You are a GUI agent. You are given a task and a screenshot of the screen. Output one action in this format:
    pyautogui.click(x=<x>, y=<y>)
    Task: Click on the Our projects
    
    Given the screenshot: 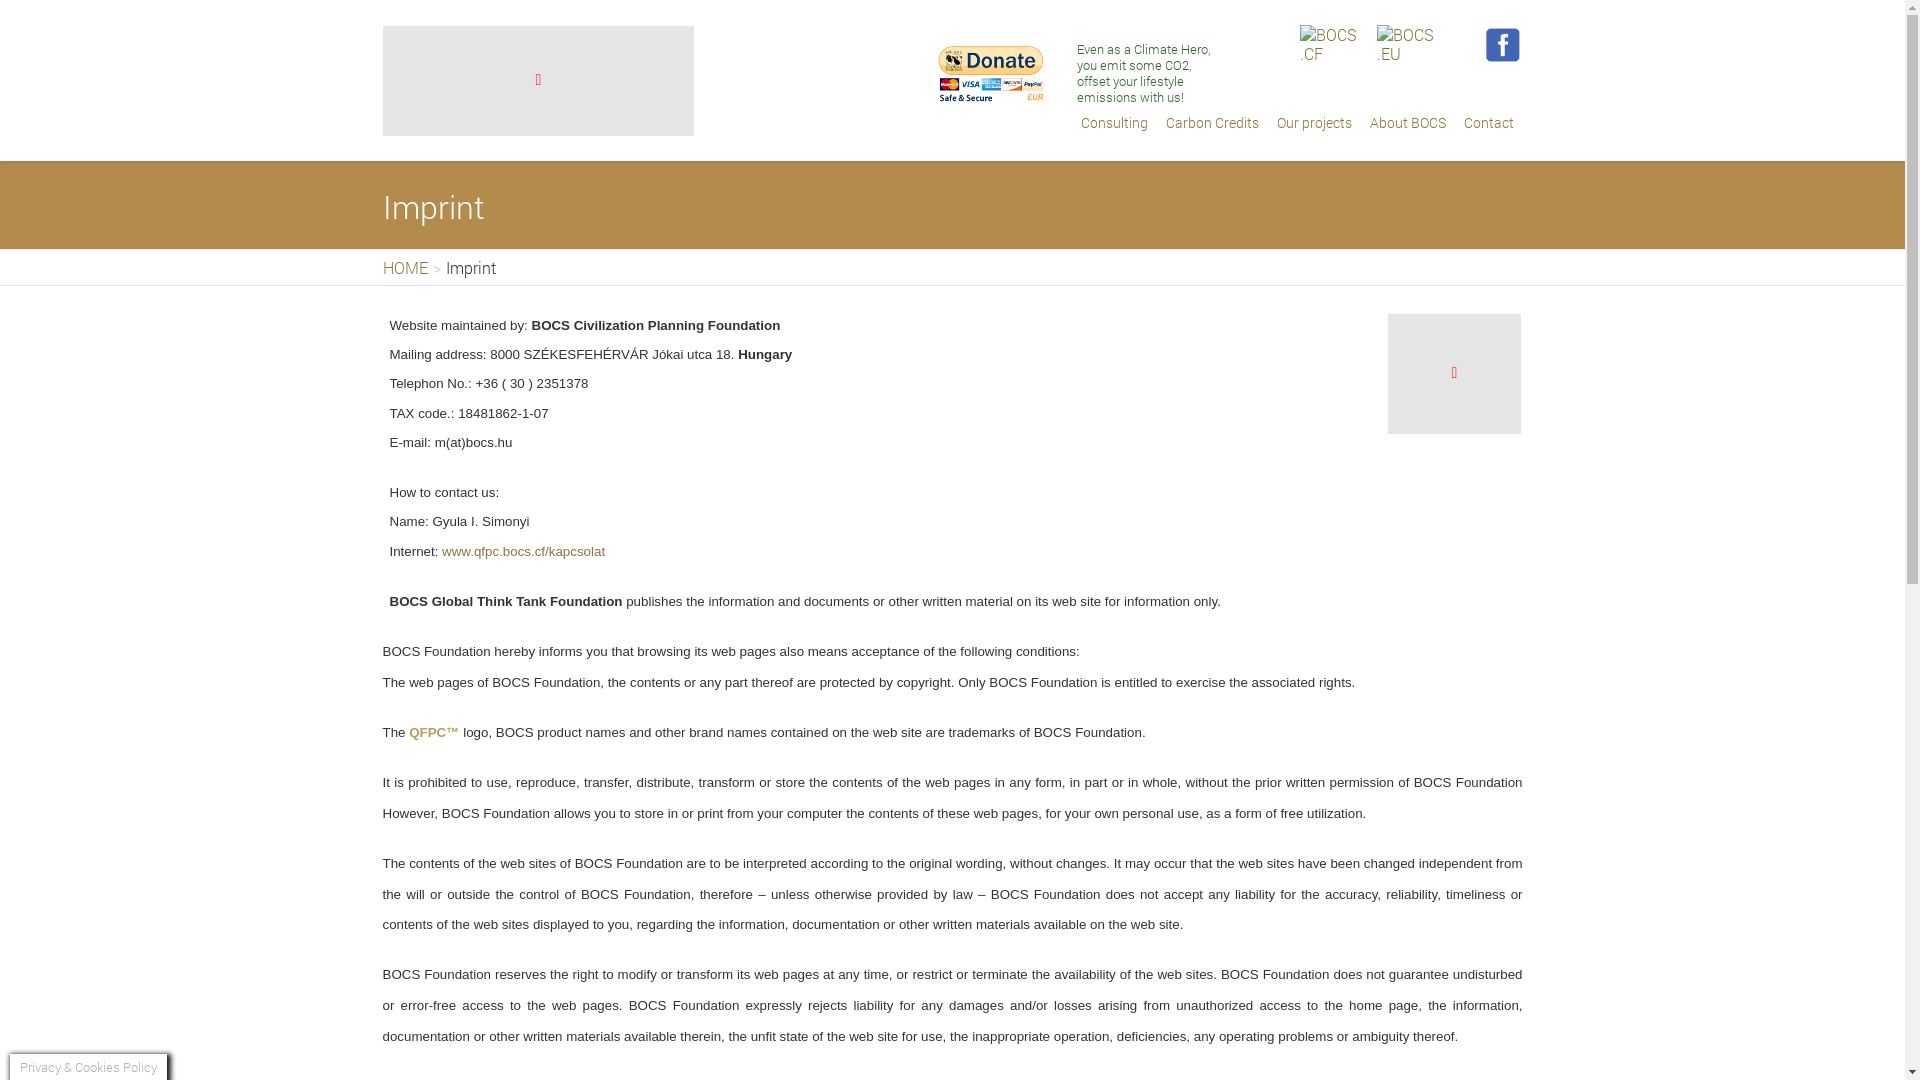 What is the action you would take?
    pyautogui.click(x=1314, y=124)
    